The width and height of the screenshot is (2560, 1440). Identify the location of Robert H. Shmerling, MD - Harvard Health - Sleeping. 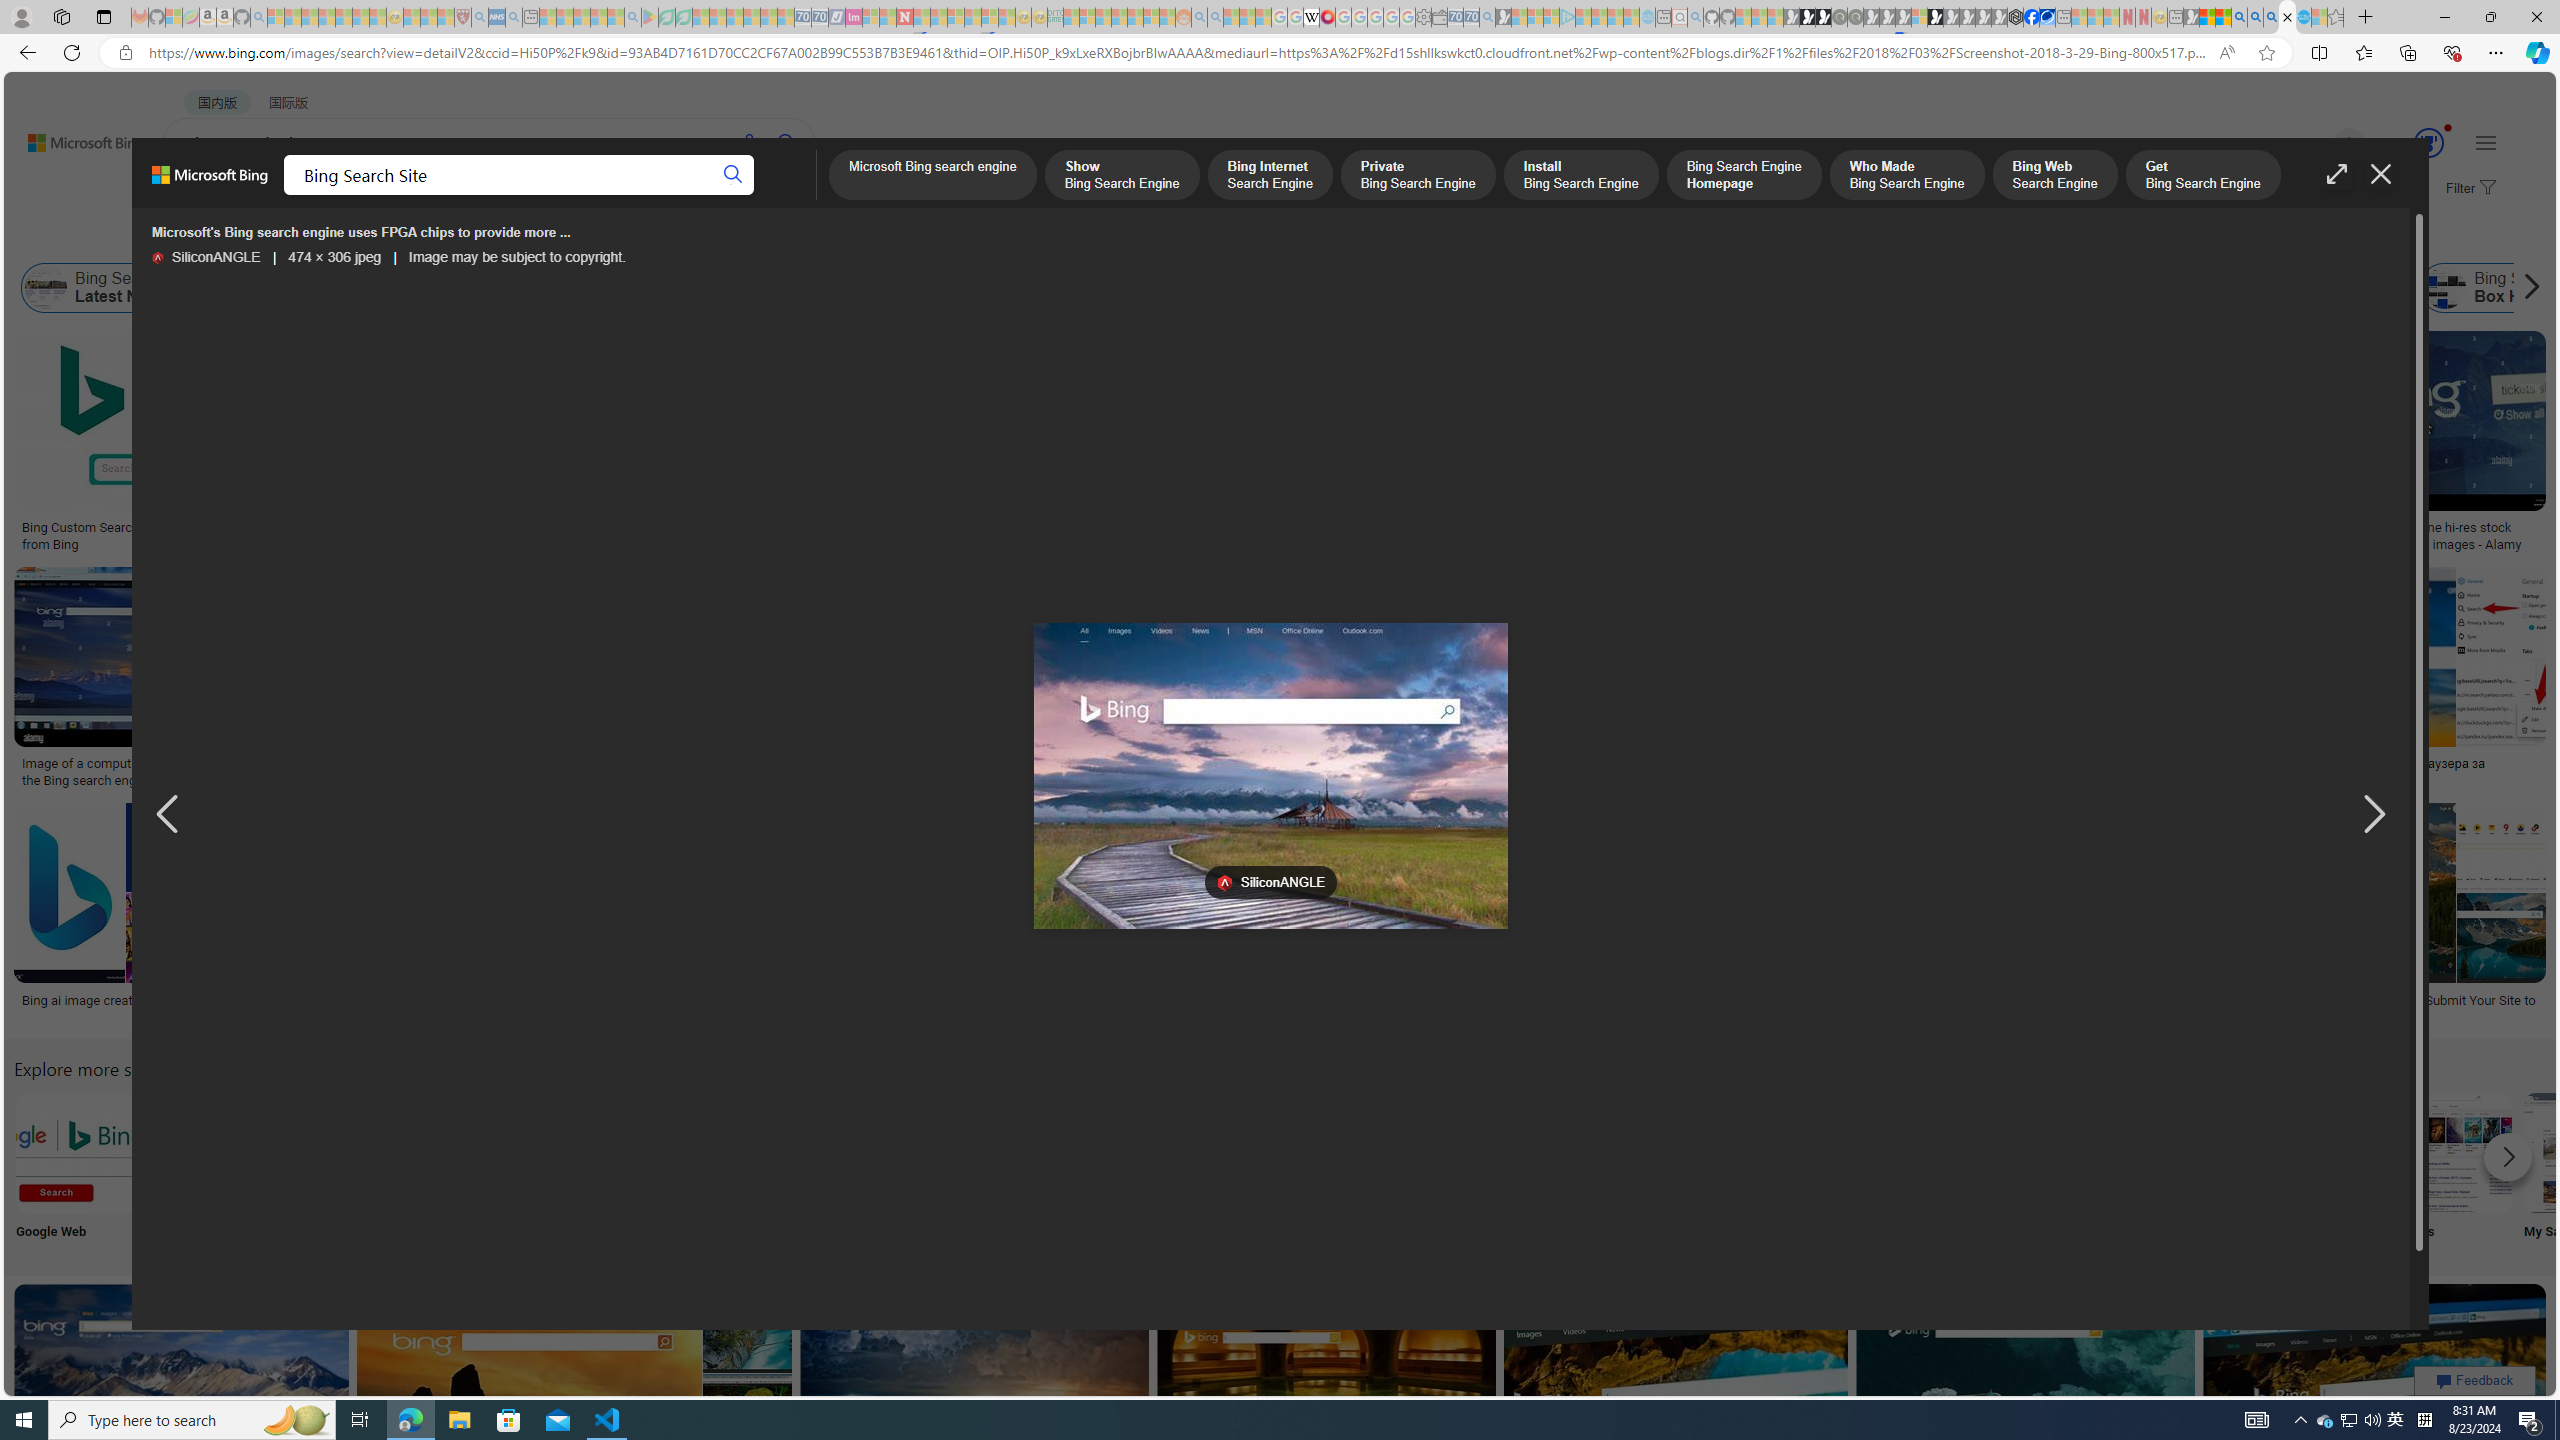
(463, 17).